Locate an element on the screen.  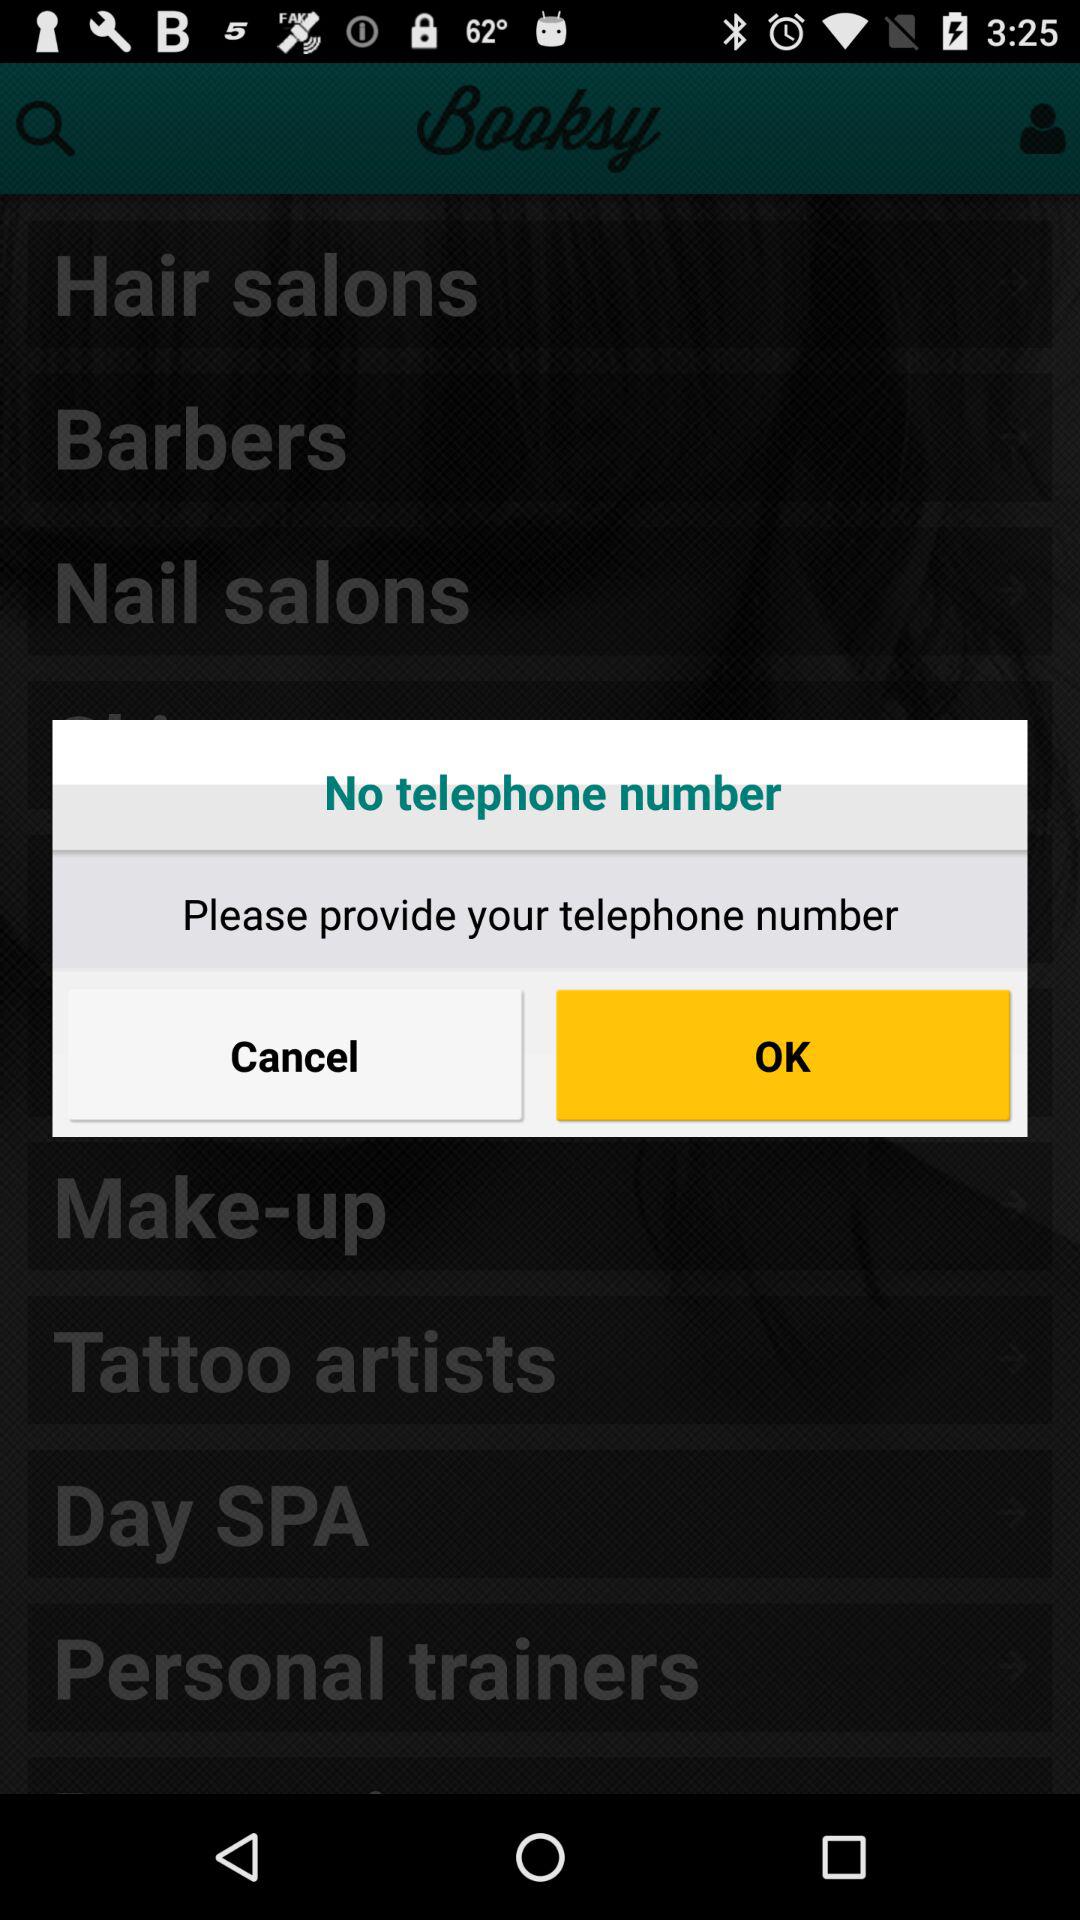
scroll to the ok is located at coordinates (784, 1055).